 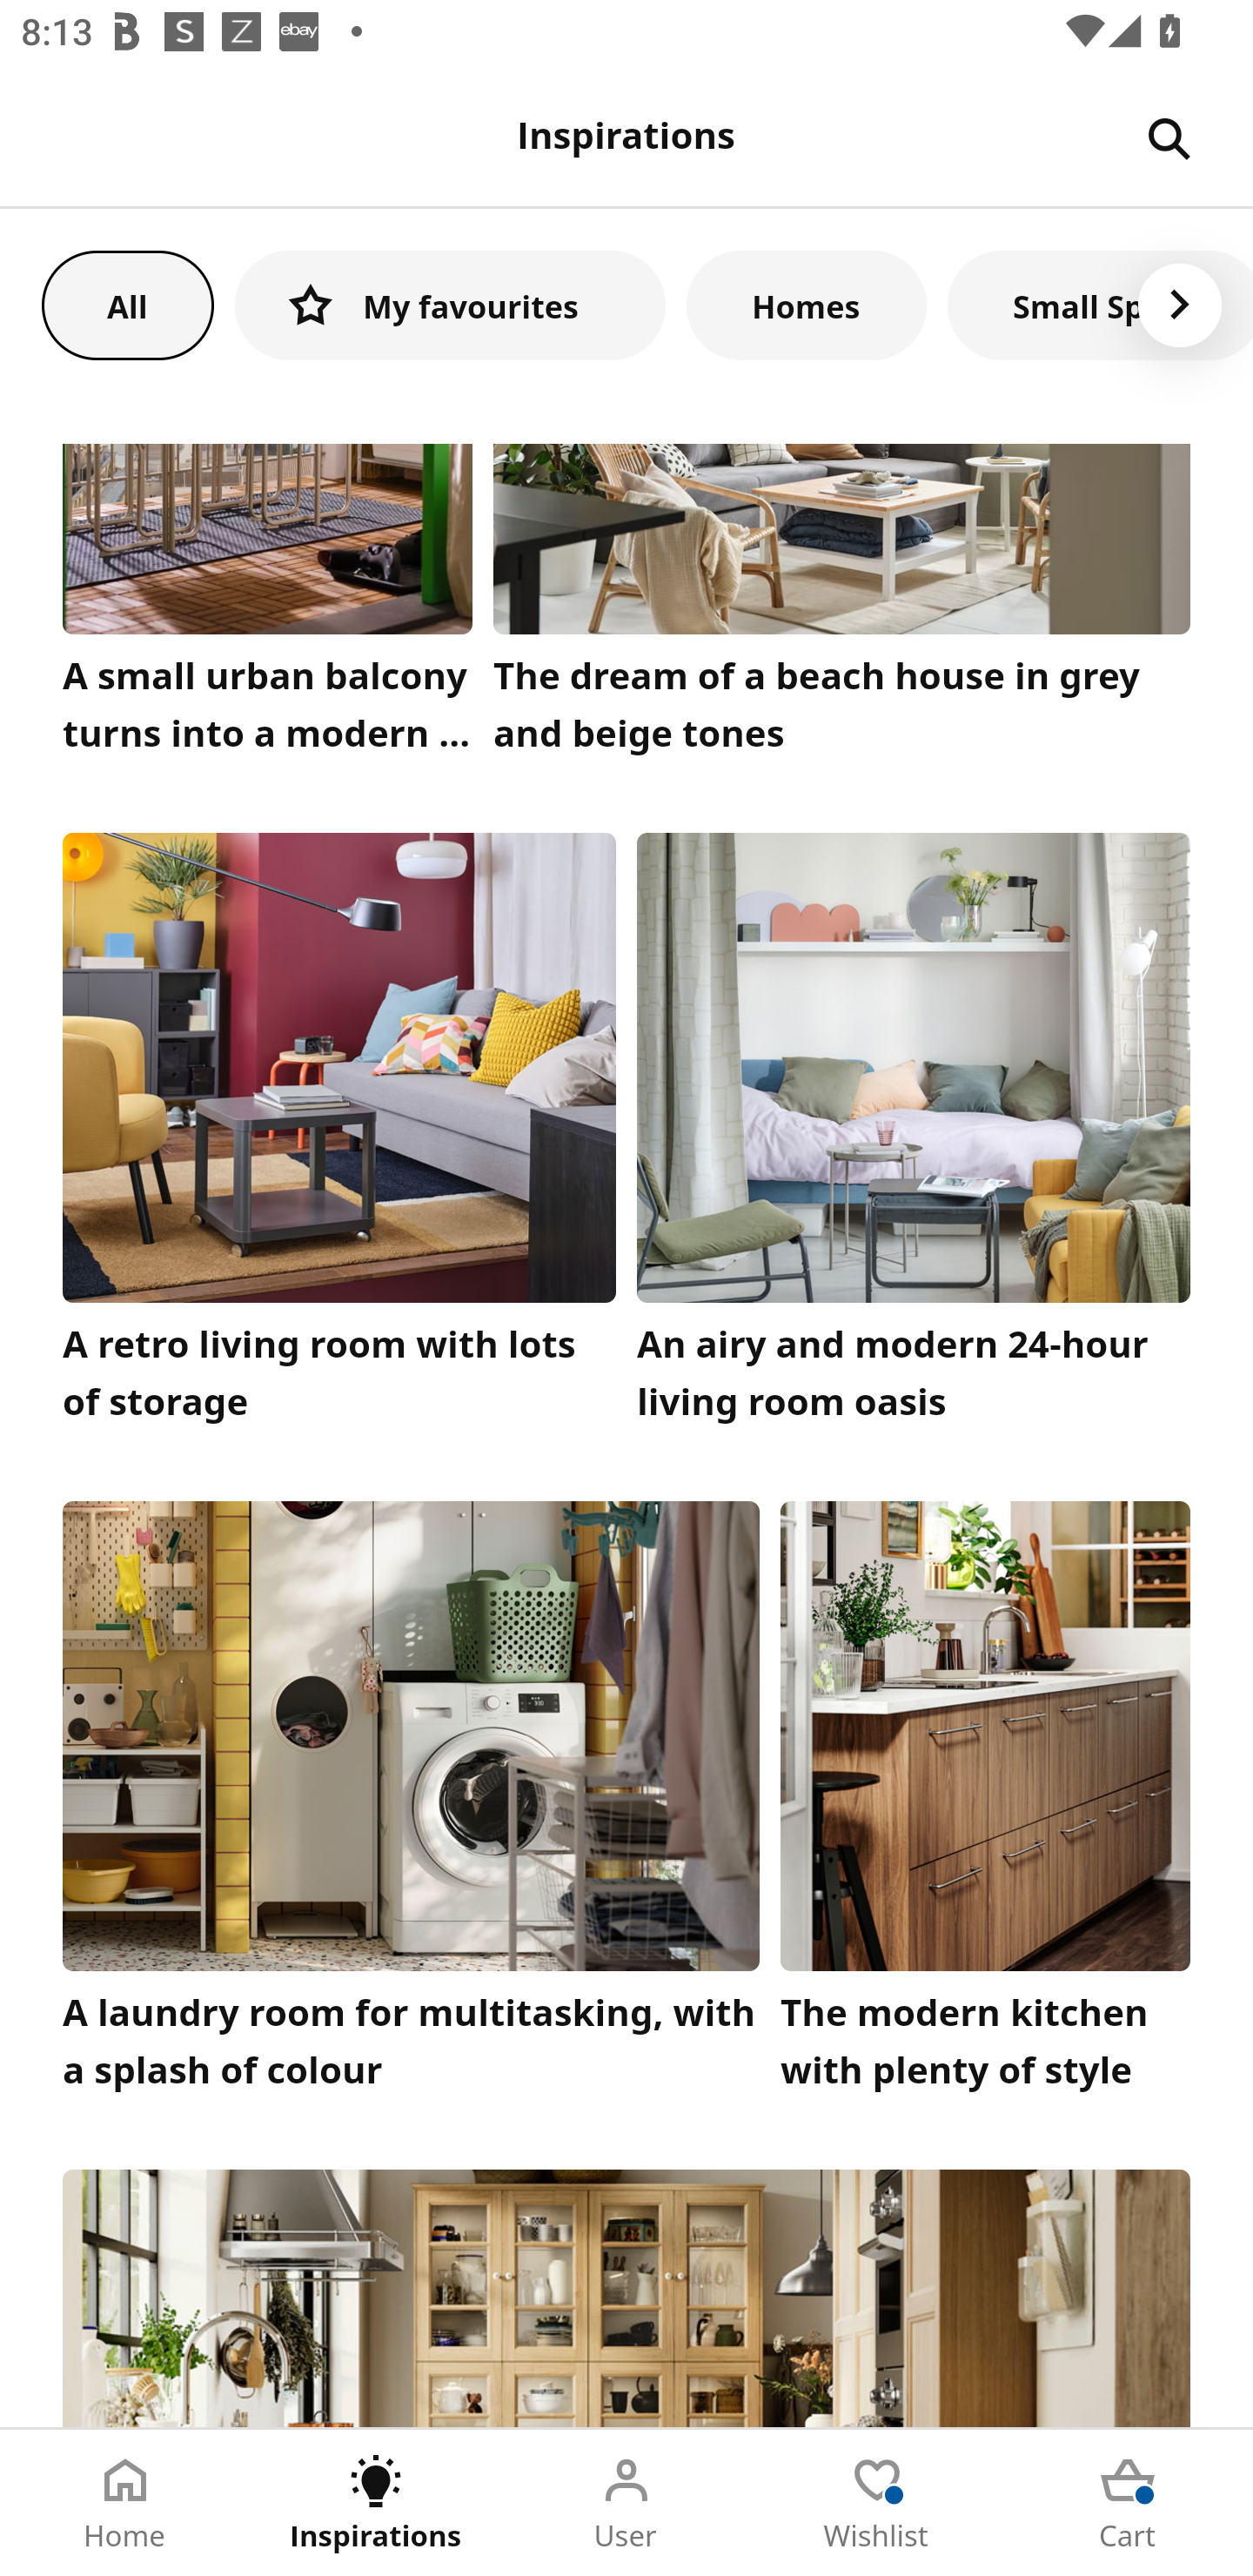 What do you see at coordinates (1128, 2503) in the screenshot?
I see `Cart
Tab 5 of 5` at bounding box center [1128, 2503].